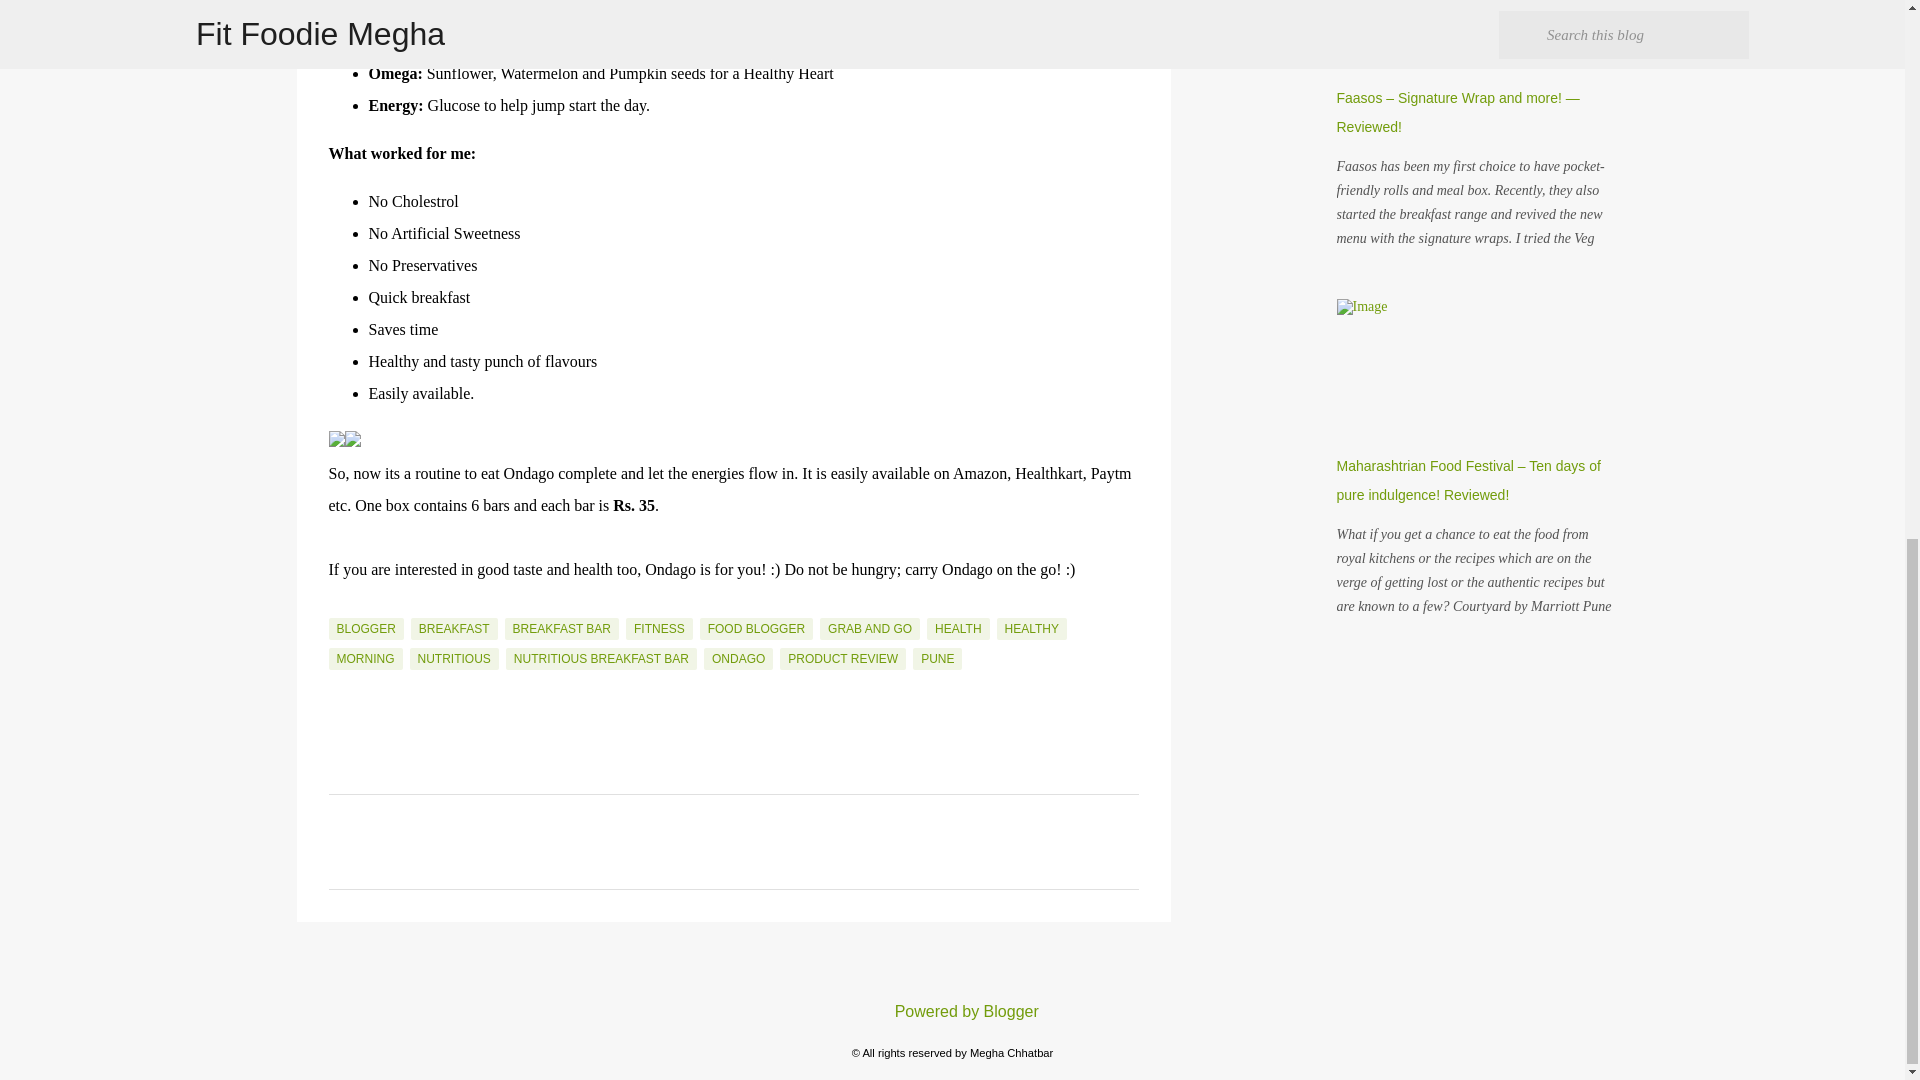  I want to click on NUTRITIOUS BREAKFAST BAR, so click(601, 658).